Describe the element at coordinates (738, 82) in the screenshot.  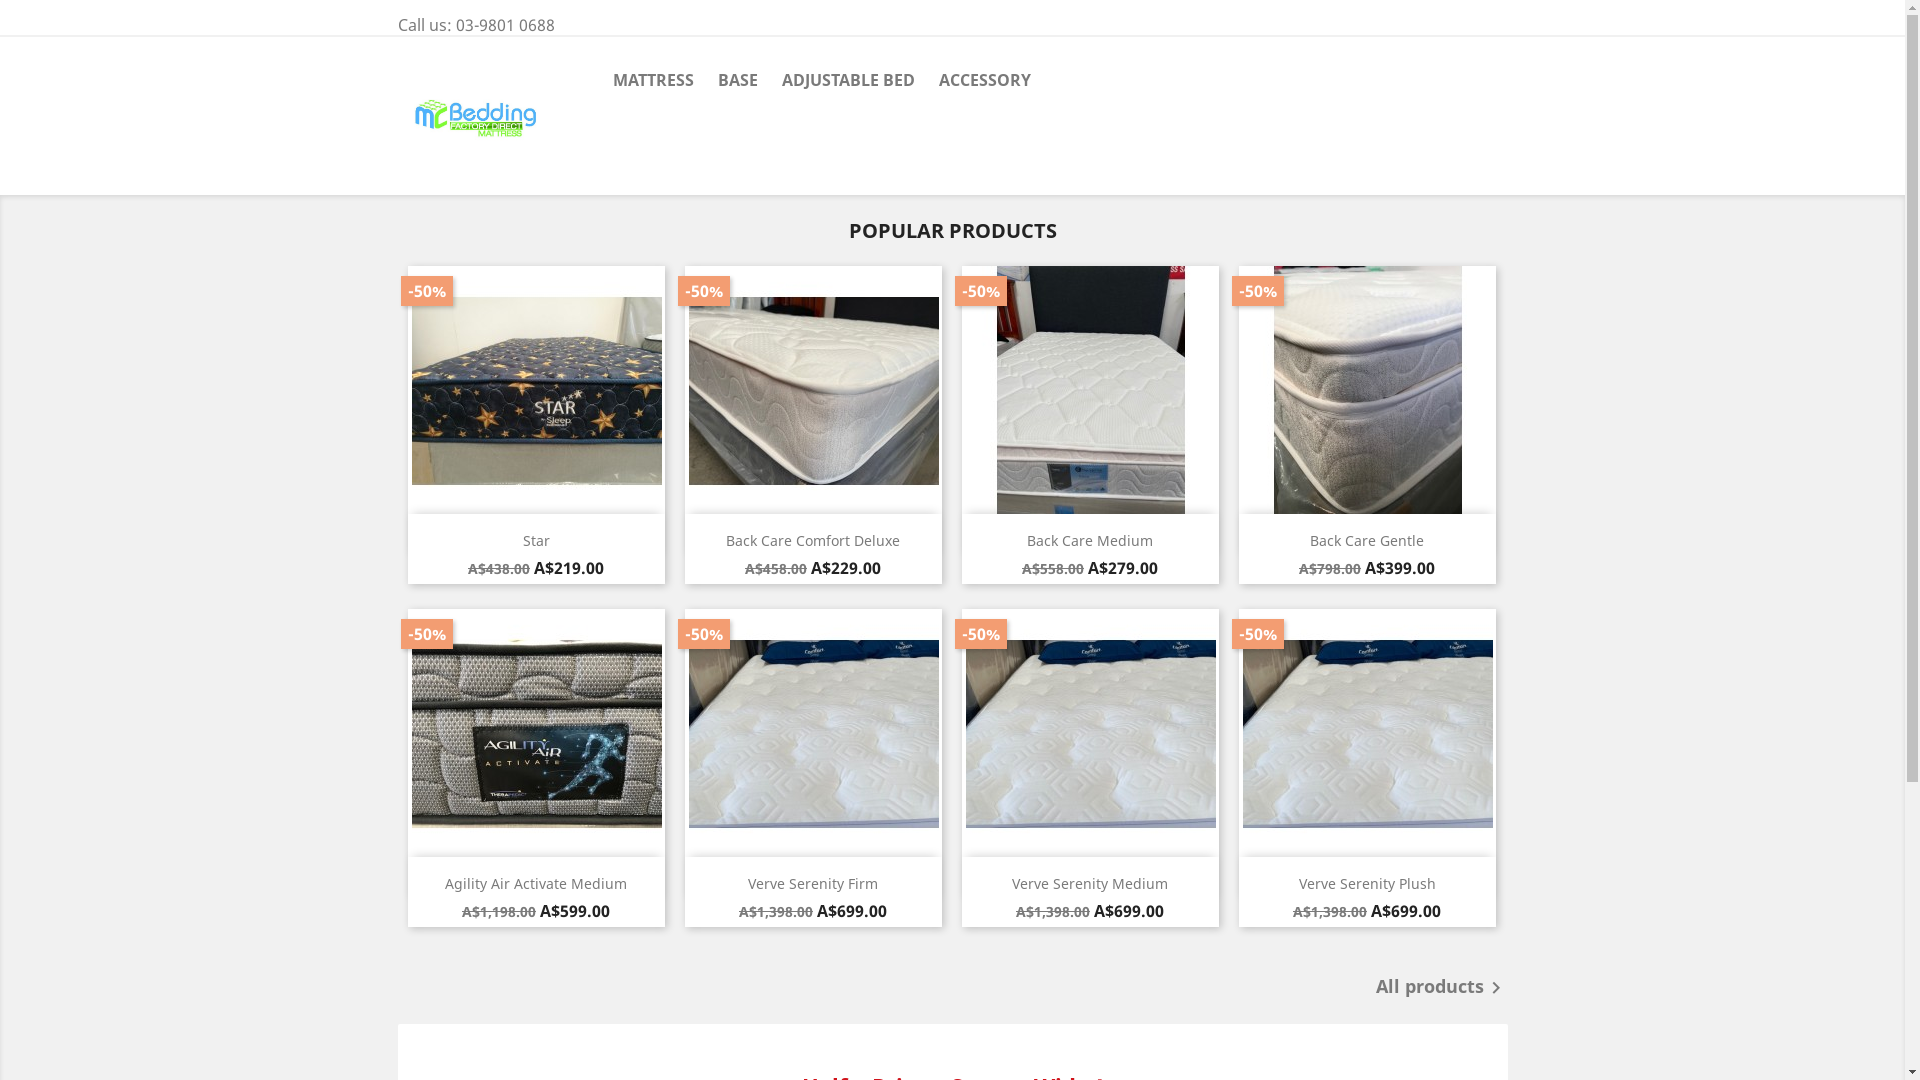
I see `BASE` at that location.